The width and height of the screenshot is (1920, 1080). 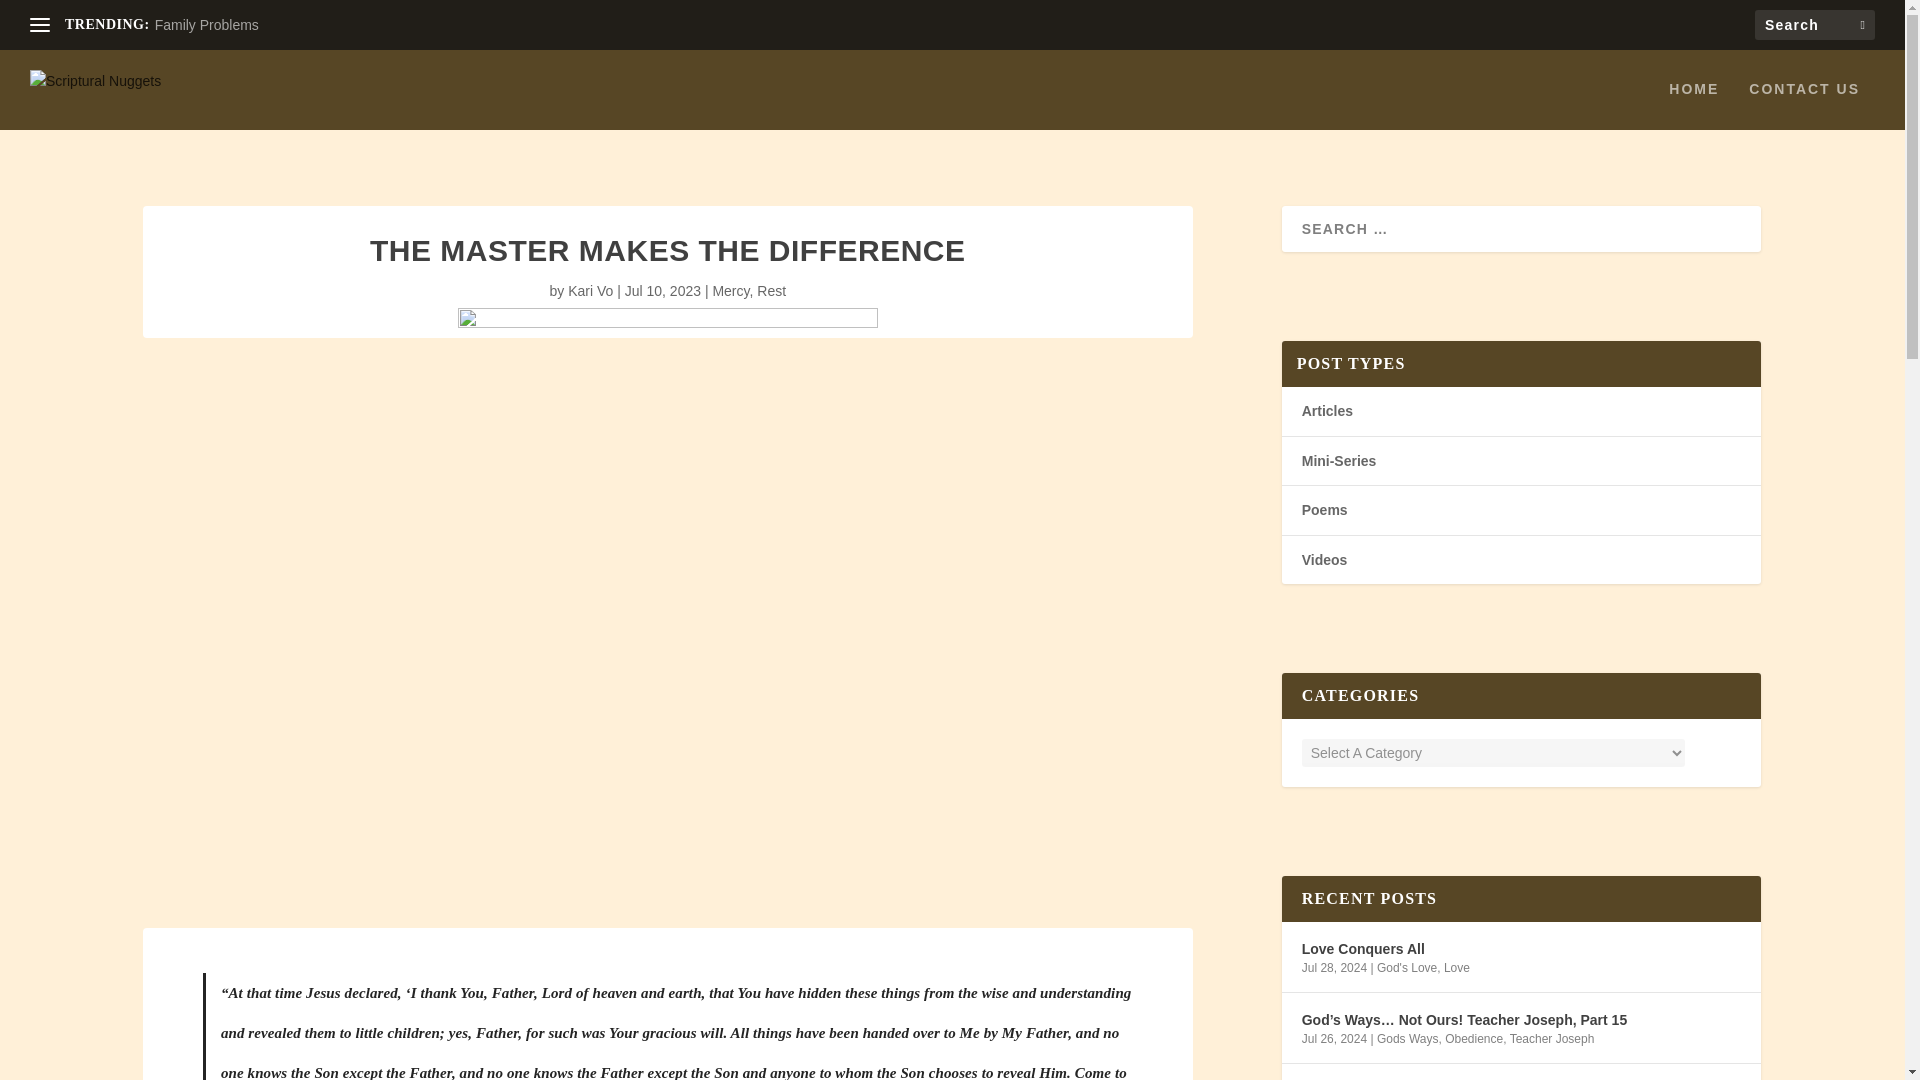 I want to click on Articles, so click(x=1327, y=410).